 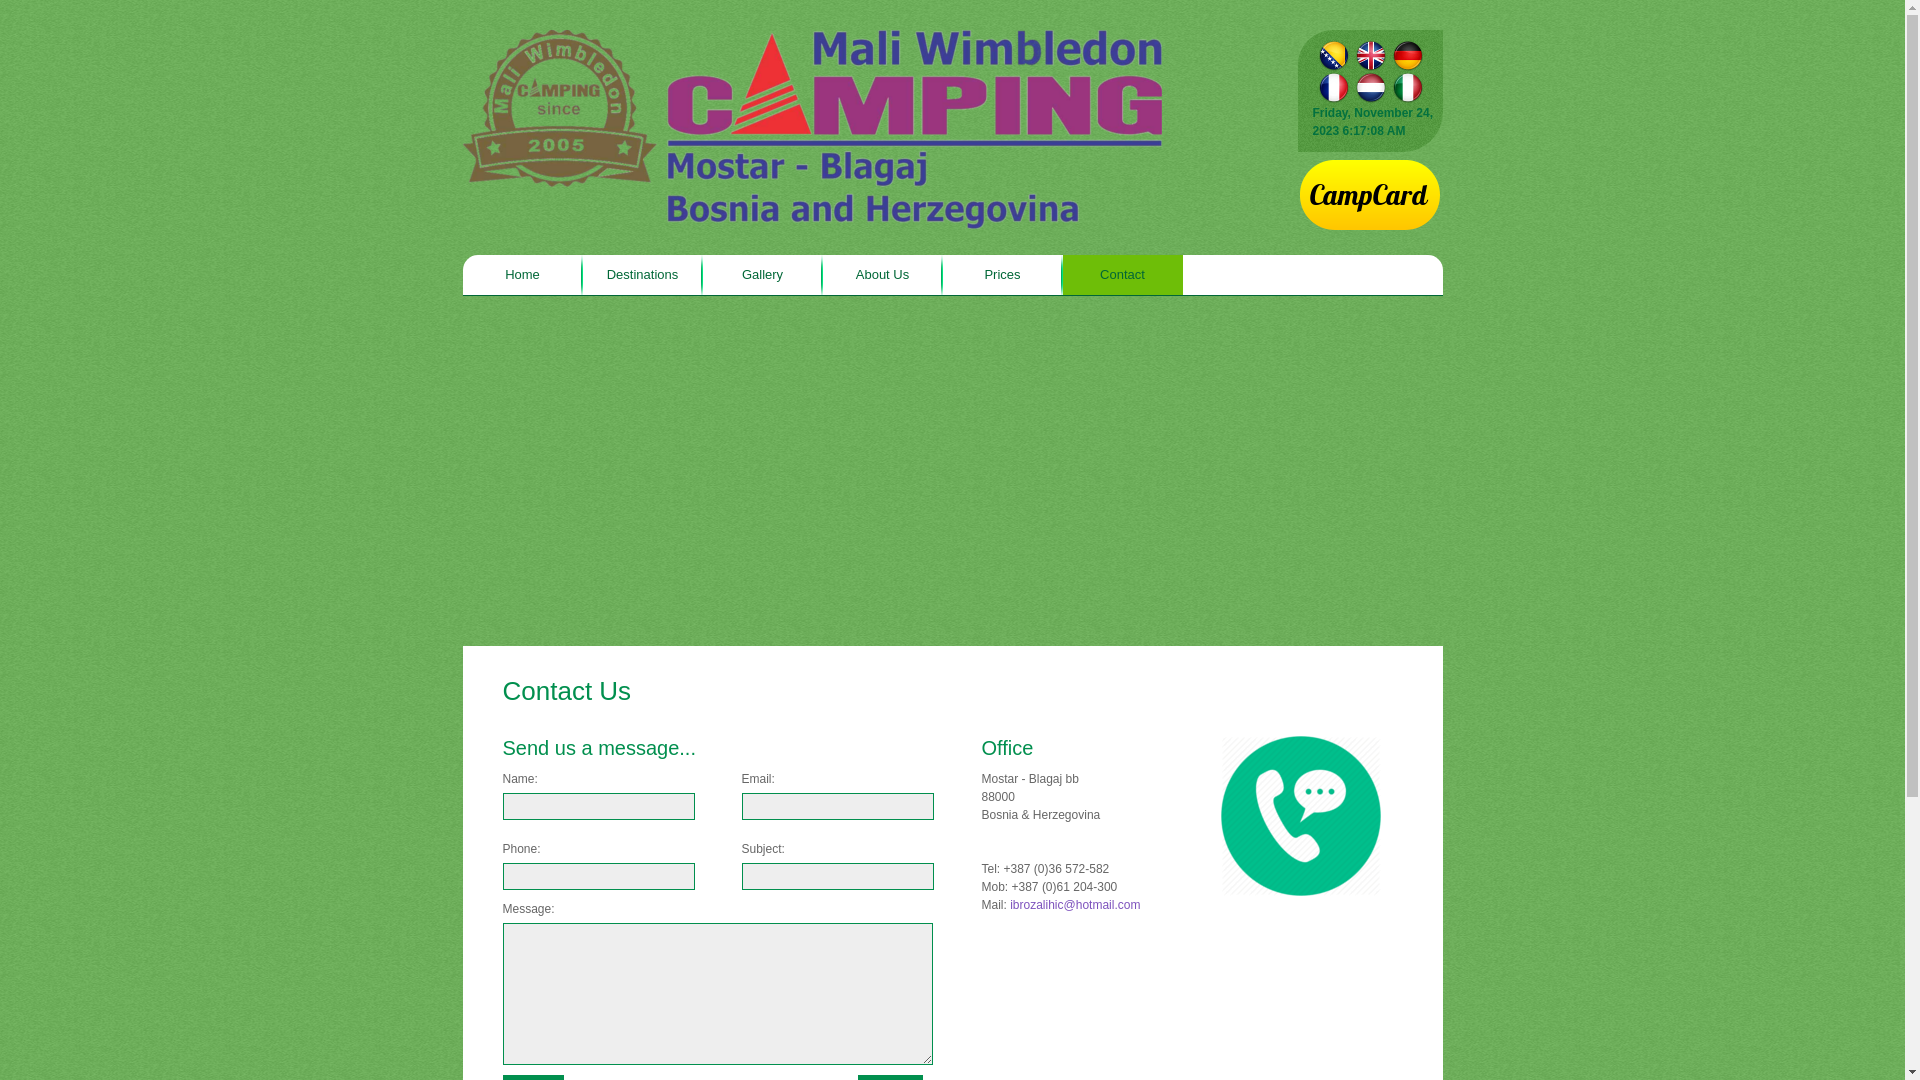 I want to click on Only numbers (0-9) and symbols (-+/) are allowed., so click(x=598, y=876).